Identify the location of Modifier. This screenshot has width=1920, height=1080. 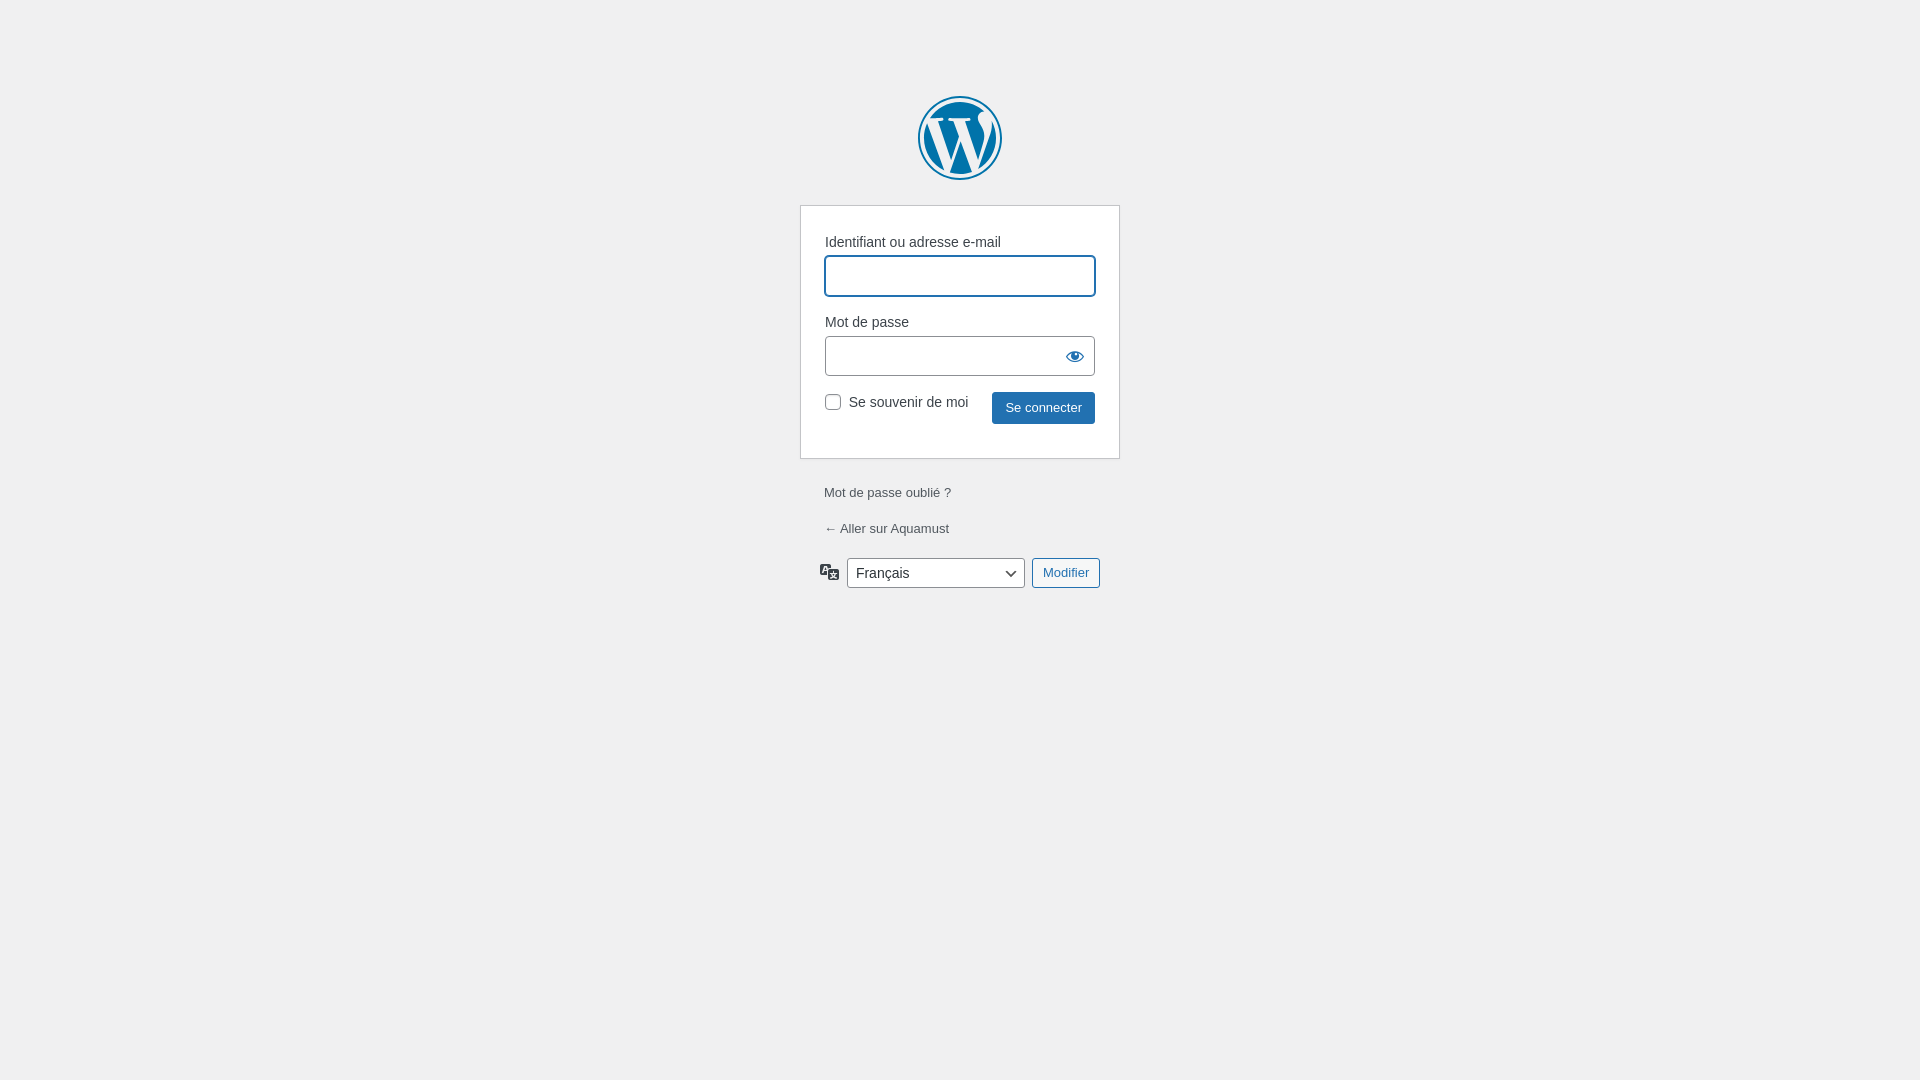
(1066, 573).